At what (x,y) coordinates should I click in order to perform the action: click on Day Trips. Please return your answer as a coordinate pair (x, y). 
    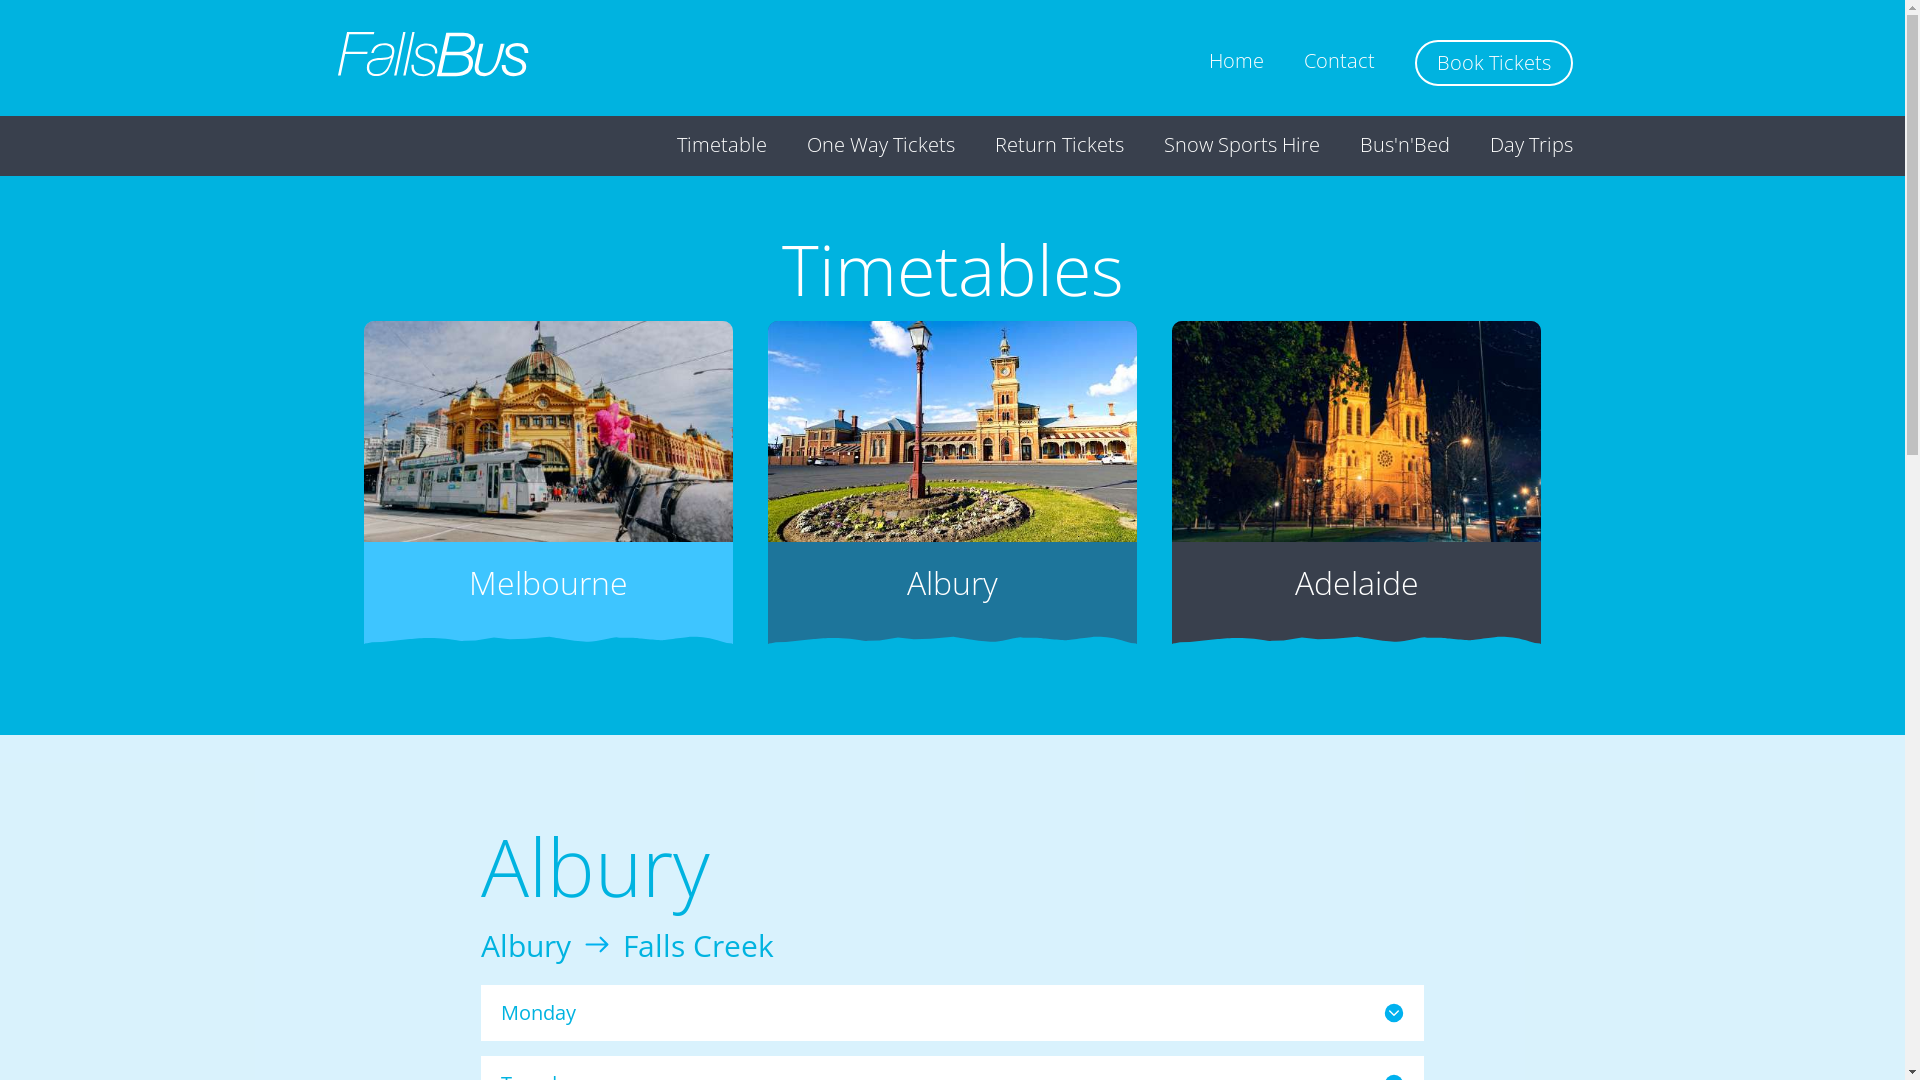
    Looking at the image, I should click on (1532, 145).